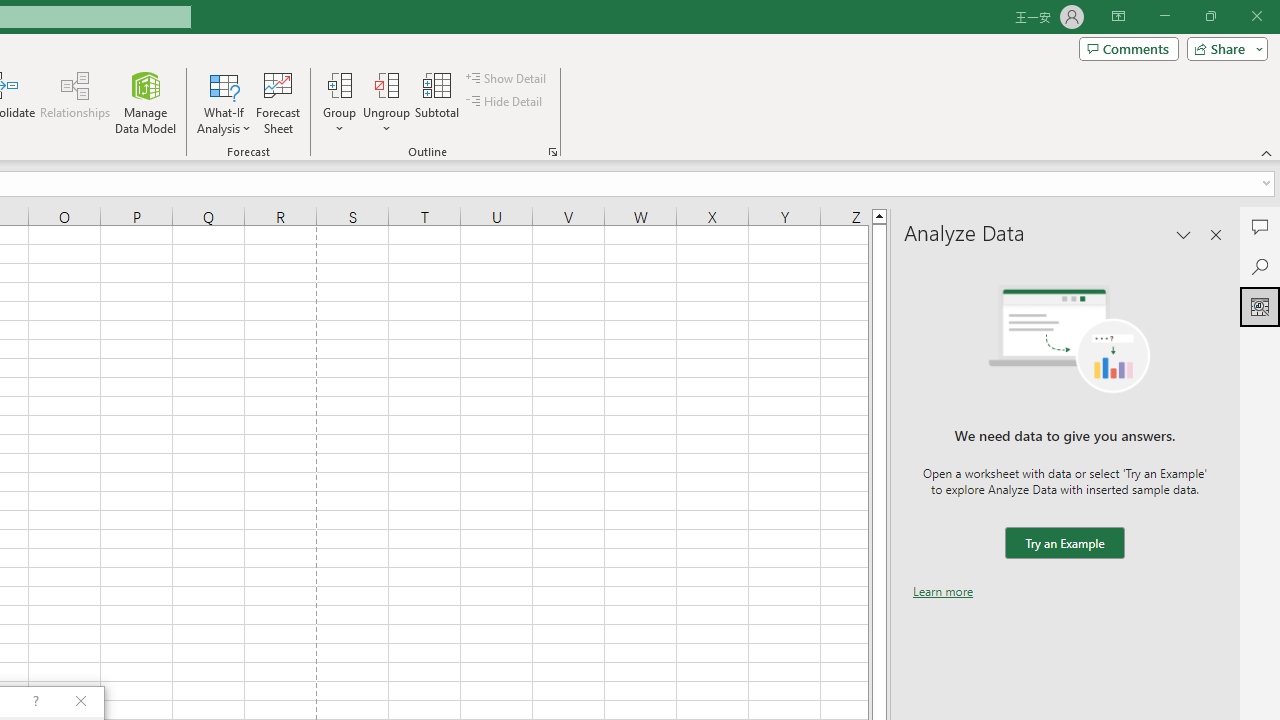 The width and height of the screenshot is (1280, 720). What do you see at coordinates (1260, 266) in the screenshot?
I see `Search` at bounding box center [1260, 266].